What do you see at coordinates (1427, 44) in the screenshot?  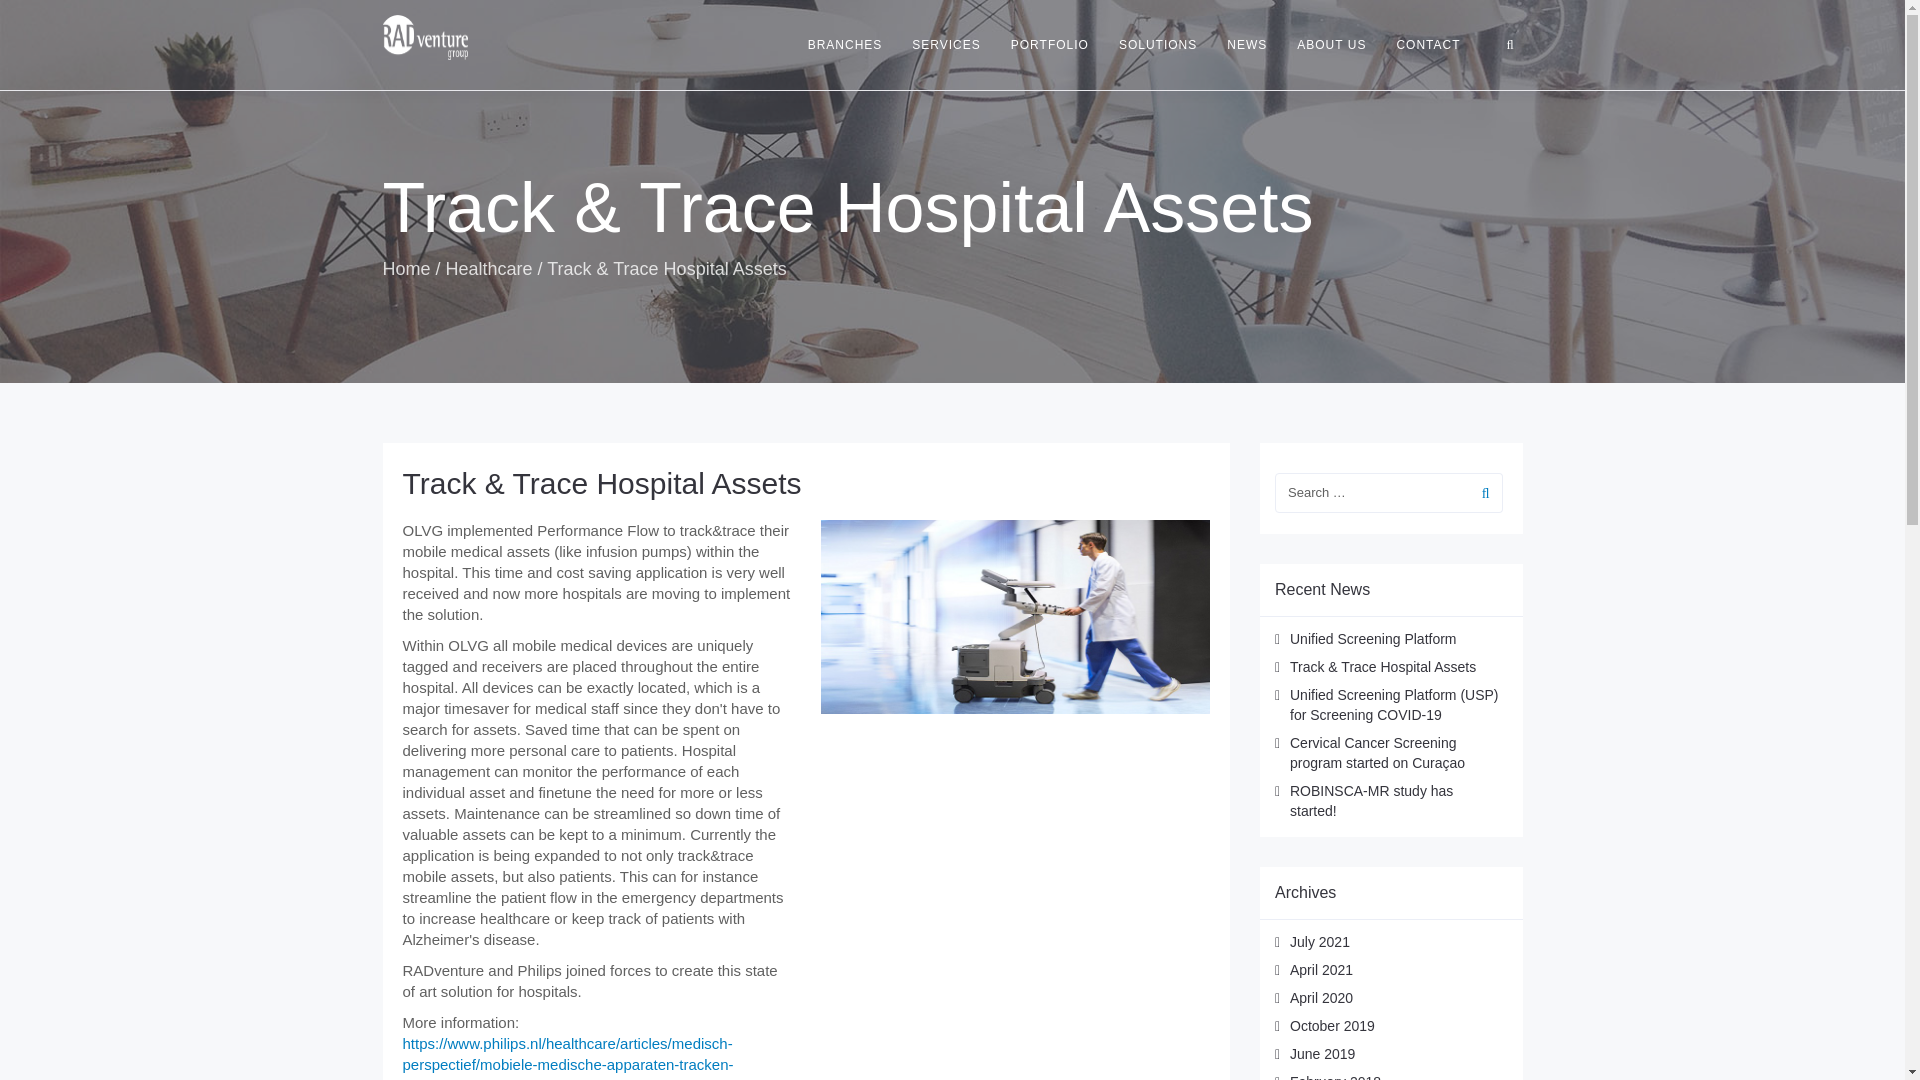 I see `CONTACT` at bounding box center [1427, 44].